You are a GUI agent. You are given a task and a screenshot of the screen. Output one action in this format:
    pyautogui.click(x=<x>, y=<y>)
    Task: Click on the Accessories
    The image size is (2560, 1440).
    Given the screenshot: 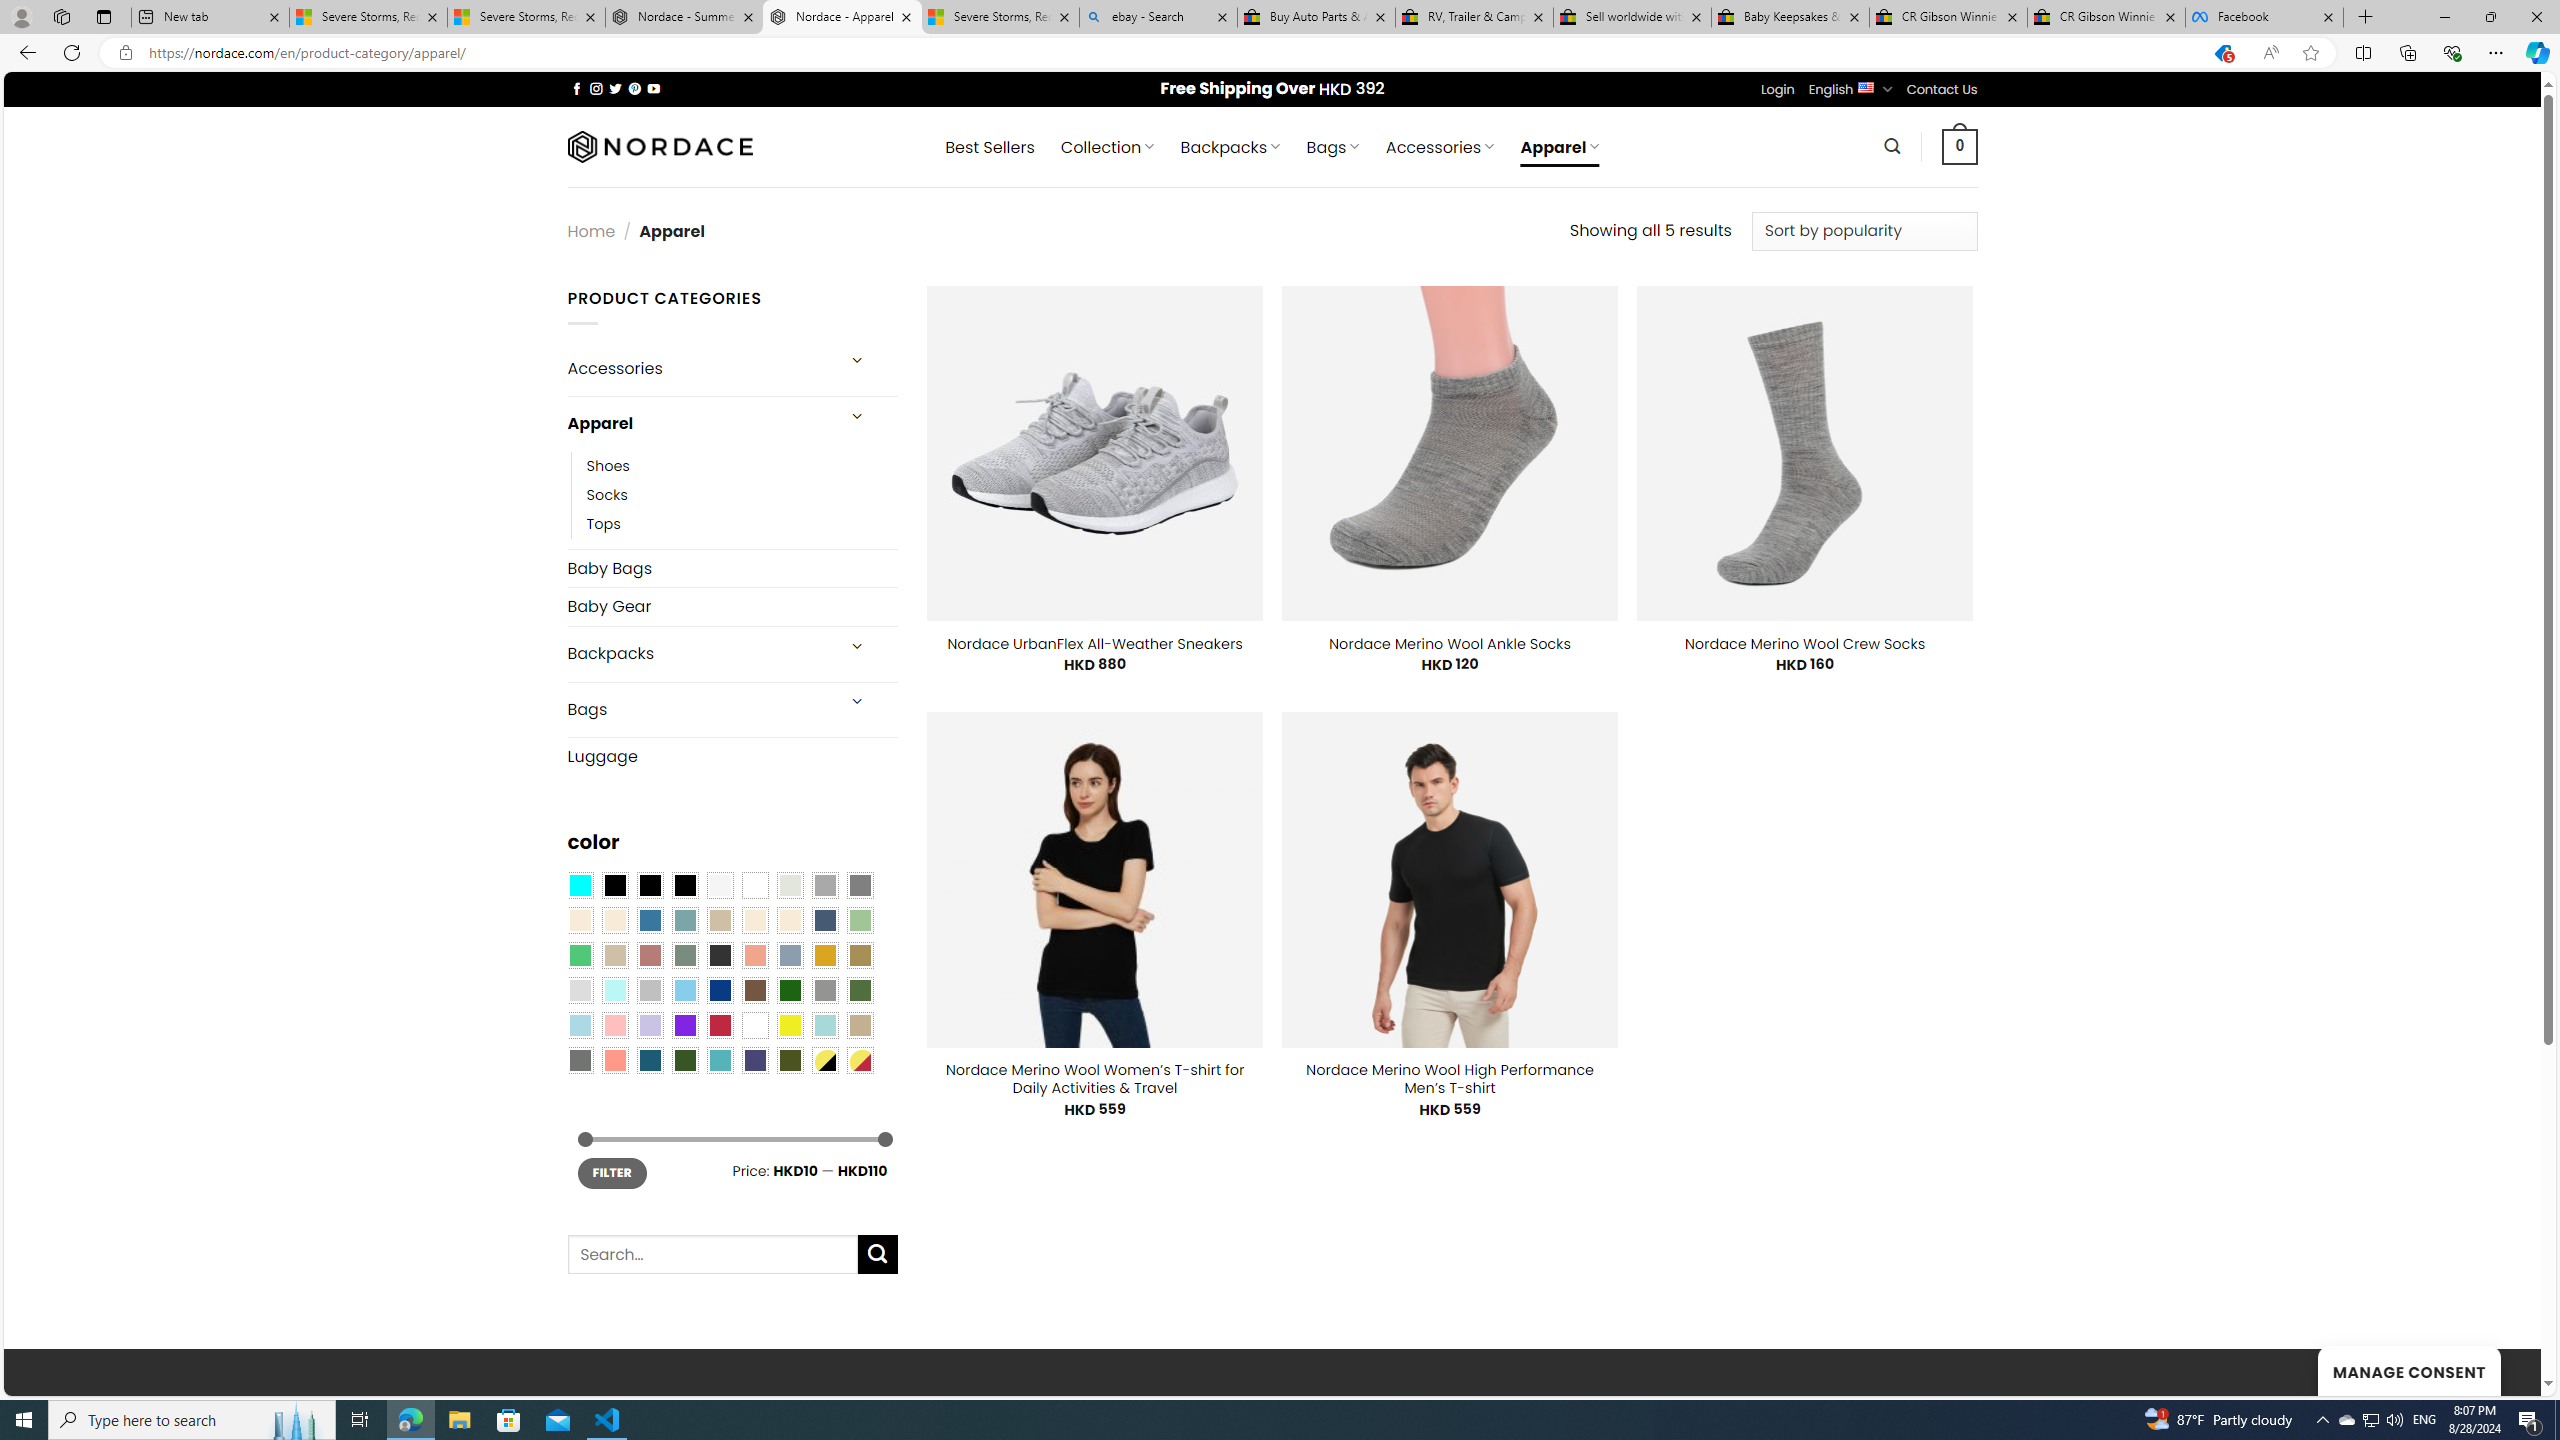 What is the action you would take?
    pyautogui.click(x=698, y=368)
    